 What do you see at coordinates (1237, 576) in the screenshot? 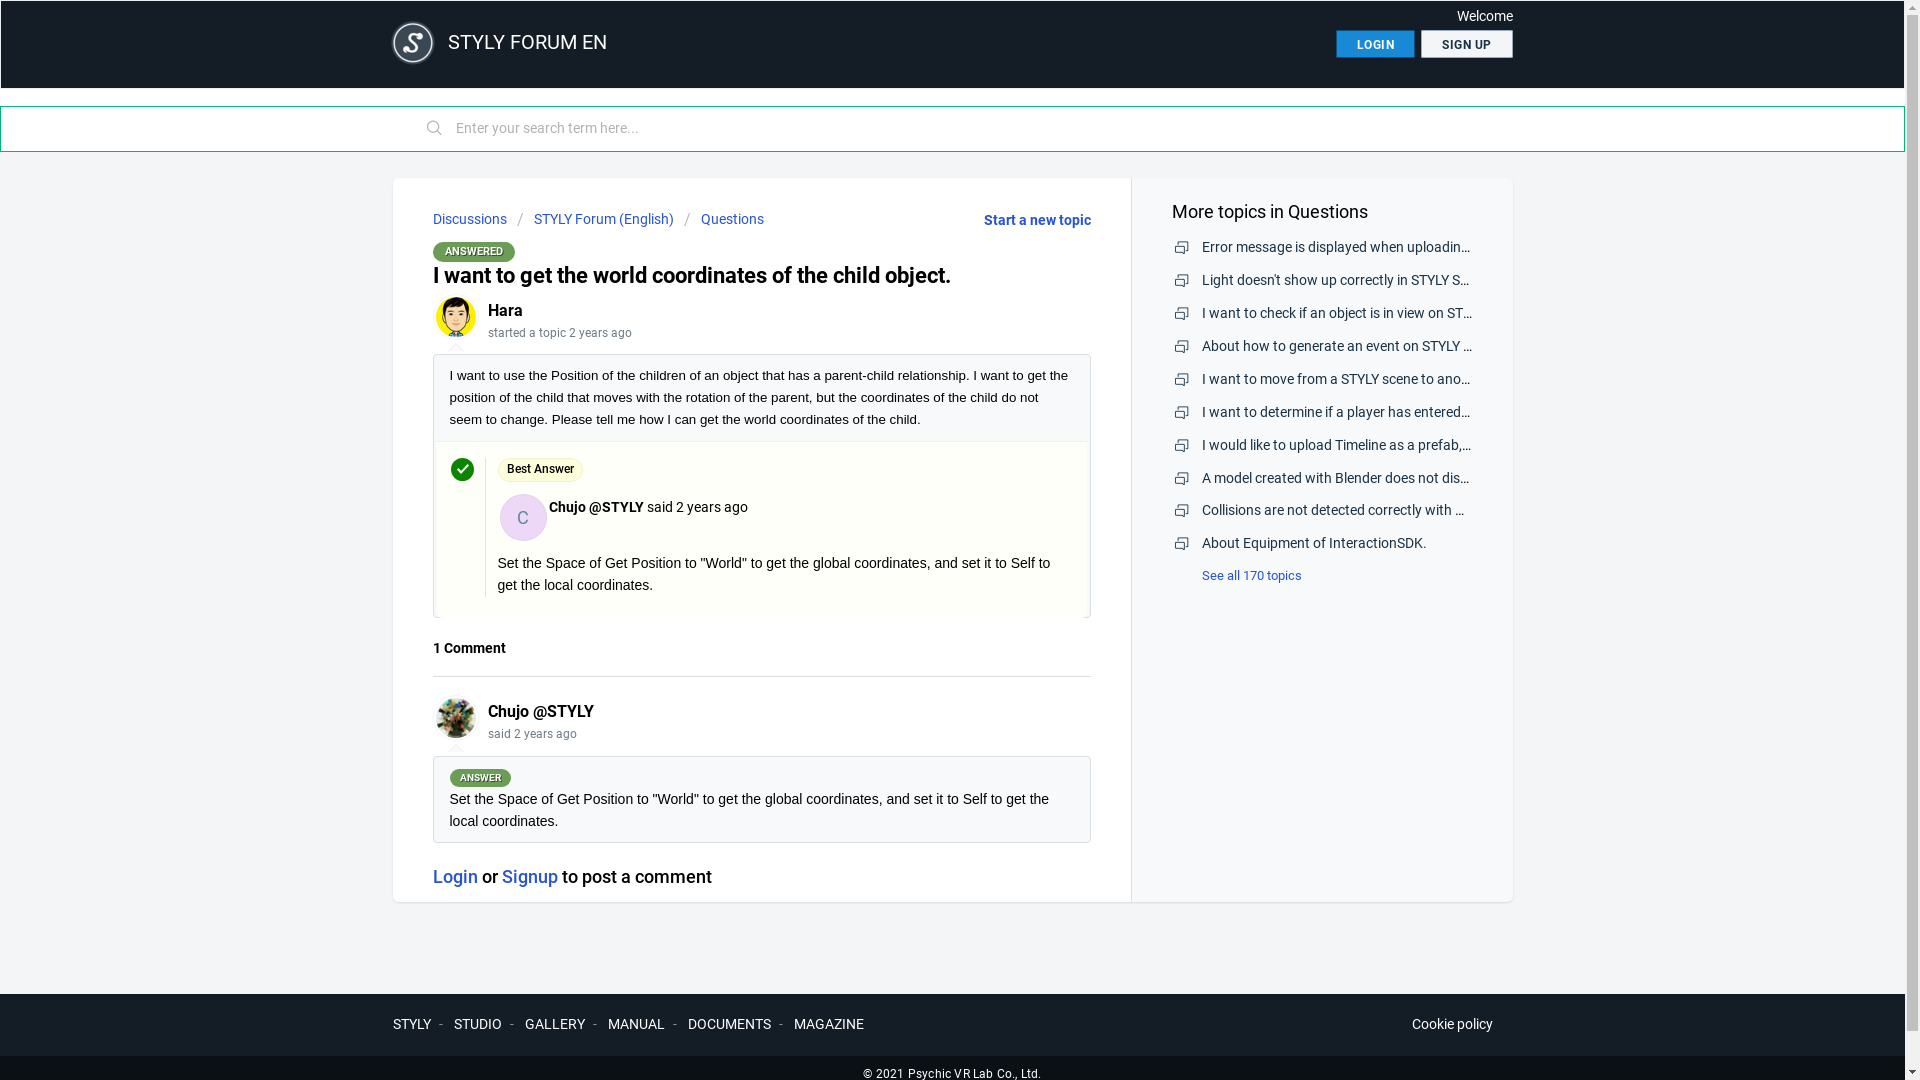
I see `See all 170 topics` at bounding box center [1237, 576].